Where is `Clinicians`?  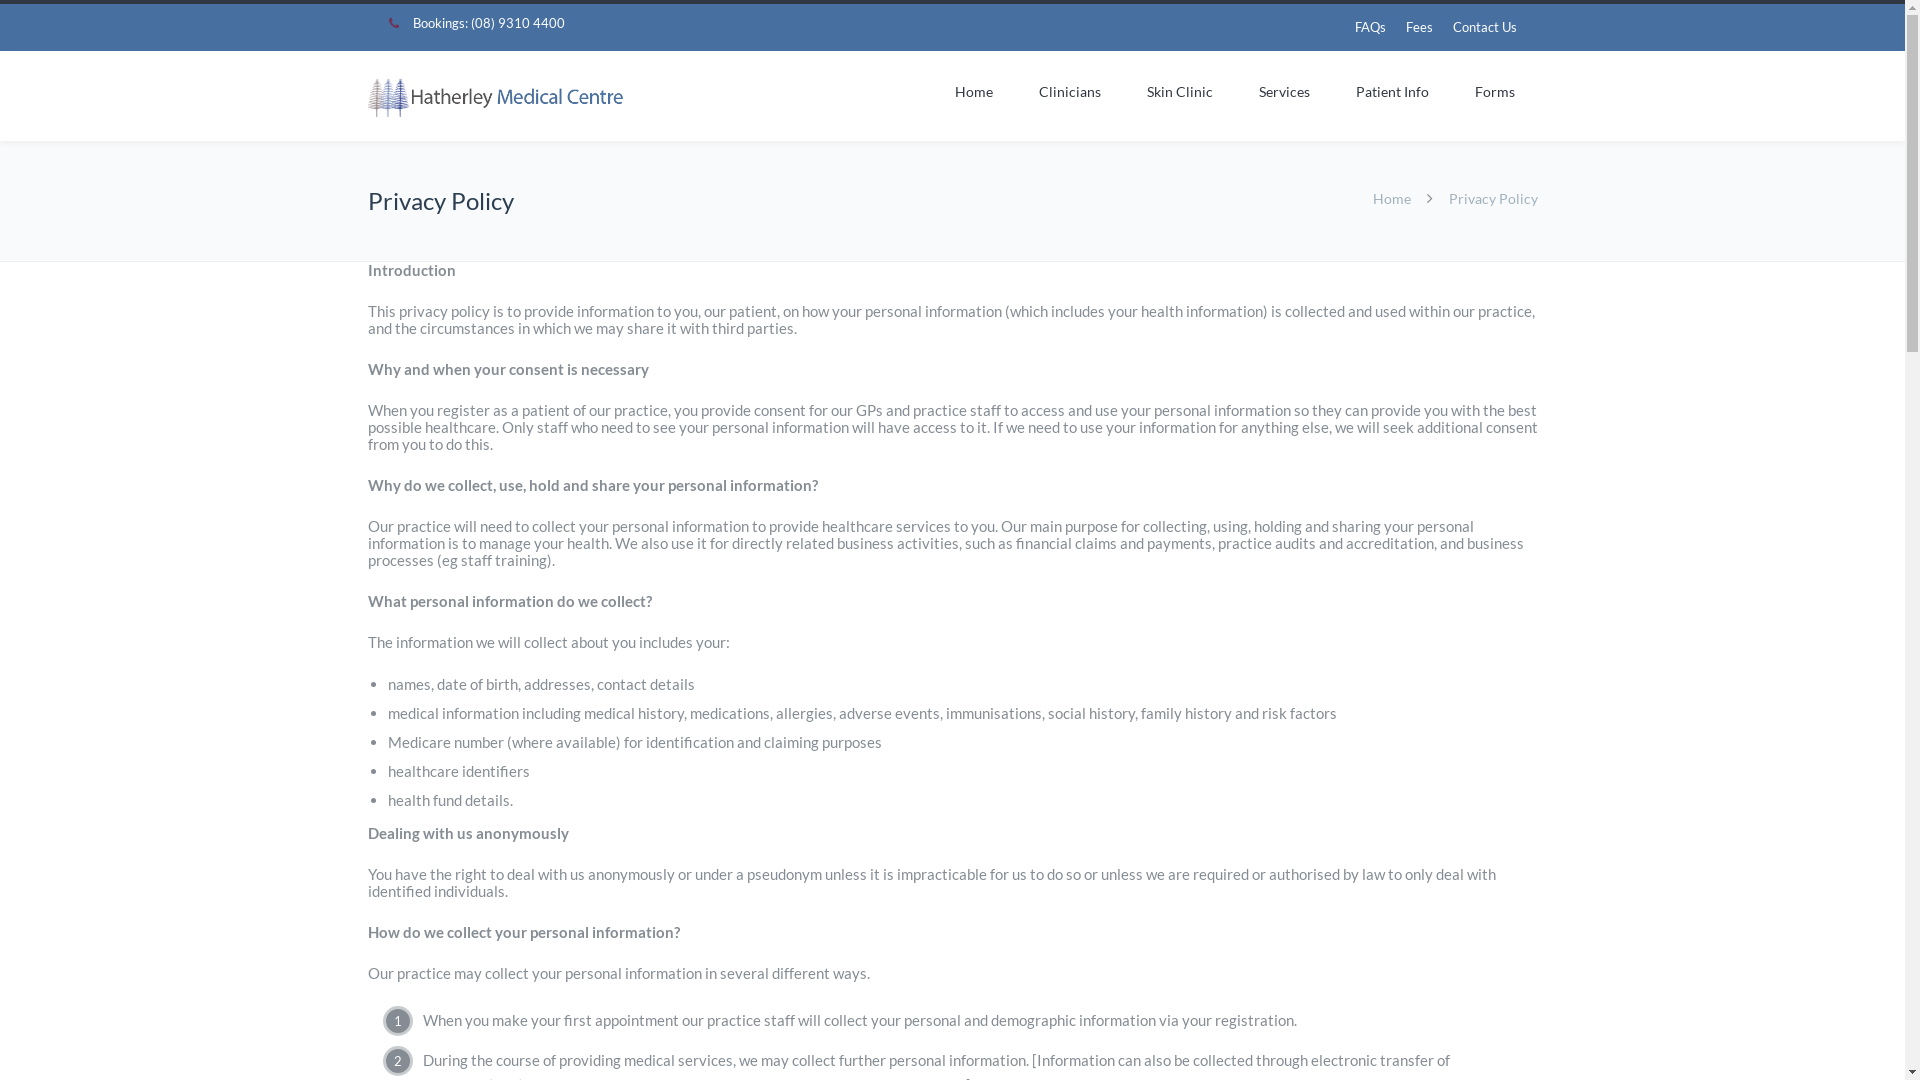
Clinicians is located at coordinates (1070, 92).